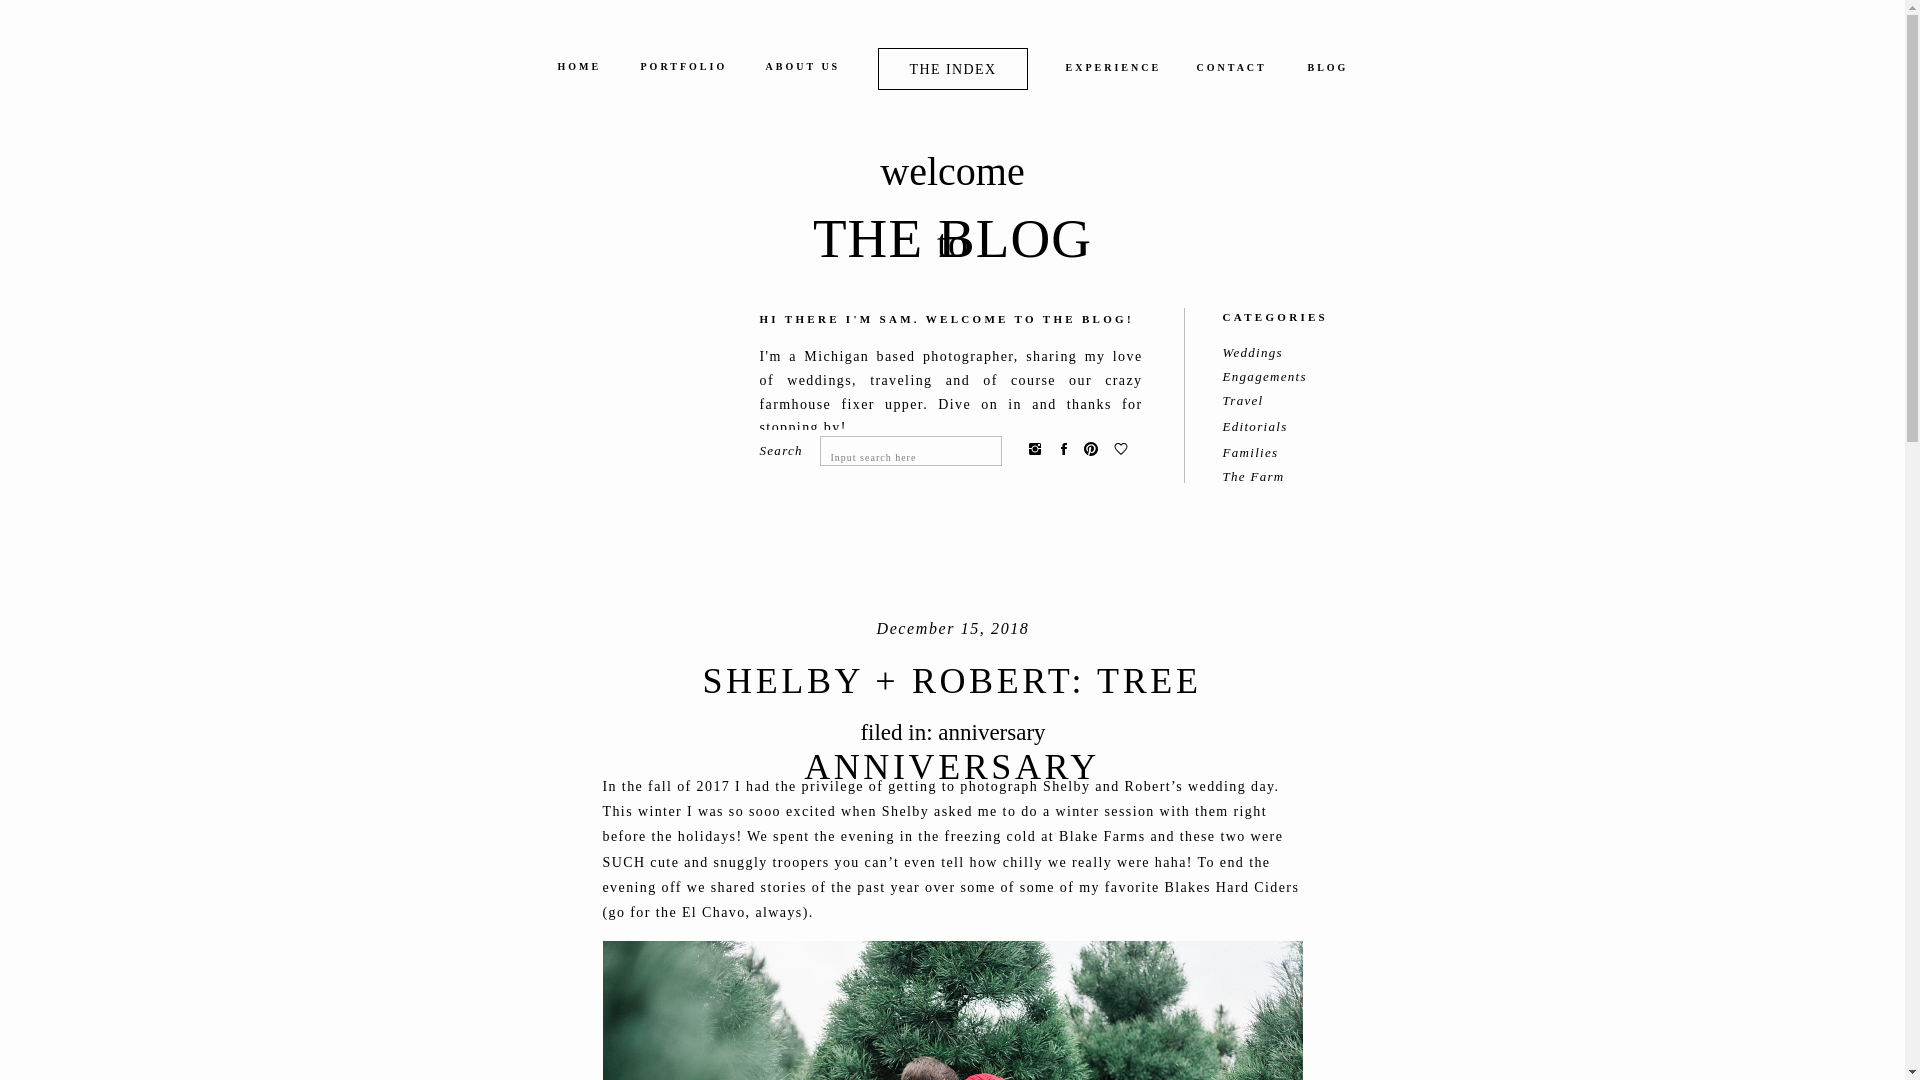 This screenshot has width=1920, height=1080. Describe the element at coordinates (952, 68) in the screenshot. I see `THE INDEX` at that location.